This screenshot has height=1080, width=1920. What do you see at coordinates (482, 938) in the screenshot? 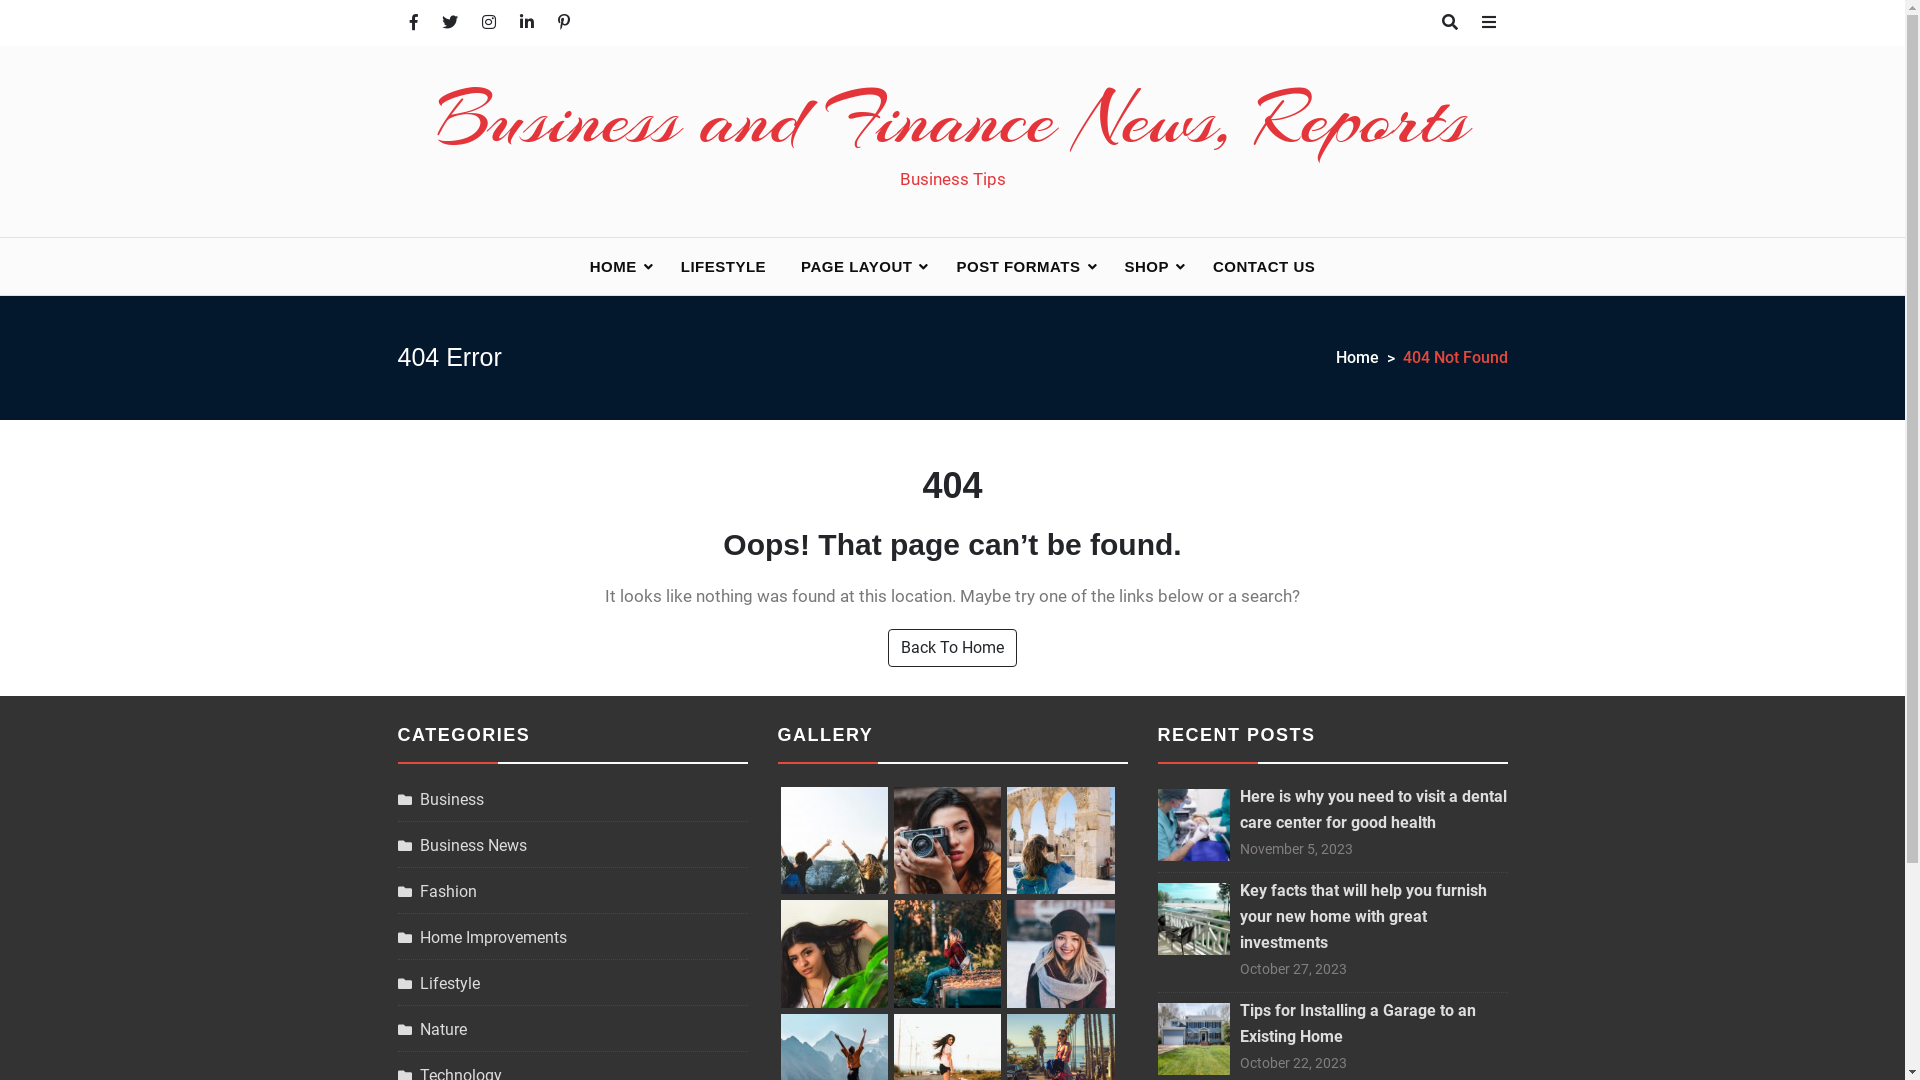
I see `Home Improvements` at bounding box center [482, 938].